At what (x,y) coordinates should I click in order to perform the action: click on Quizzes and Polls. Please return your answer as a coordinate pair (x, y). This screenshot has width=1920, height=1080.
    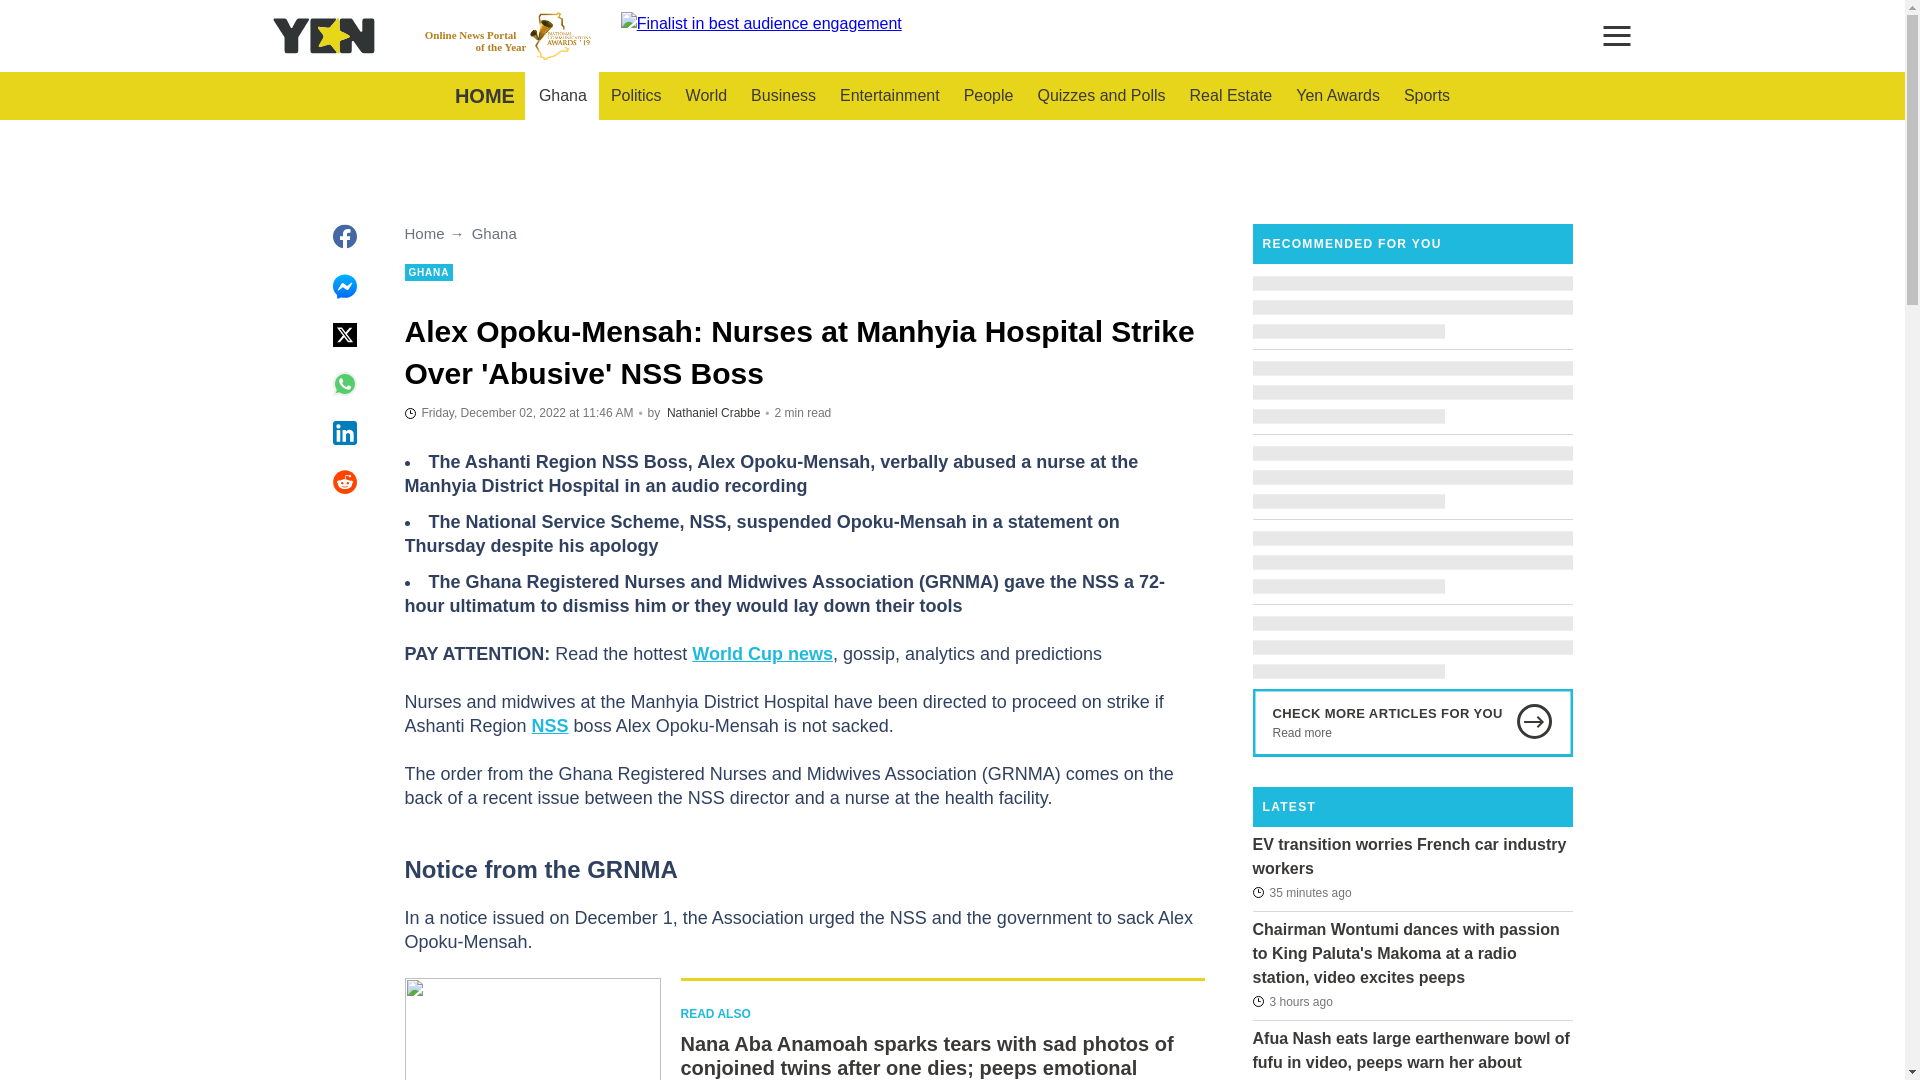
    Looking at the image, I should click on (890, 96).